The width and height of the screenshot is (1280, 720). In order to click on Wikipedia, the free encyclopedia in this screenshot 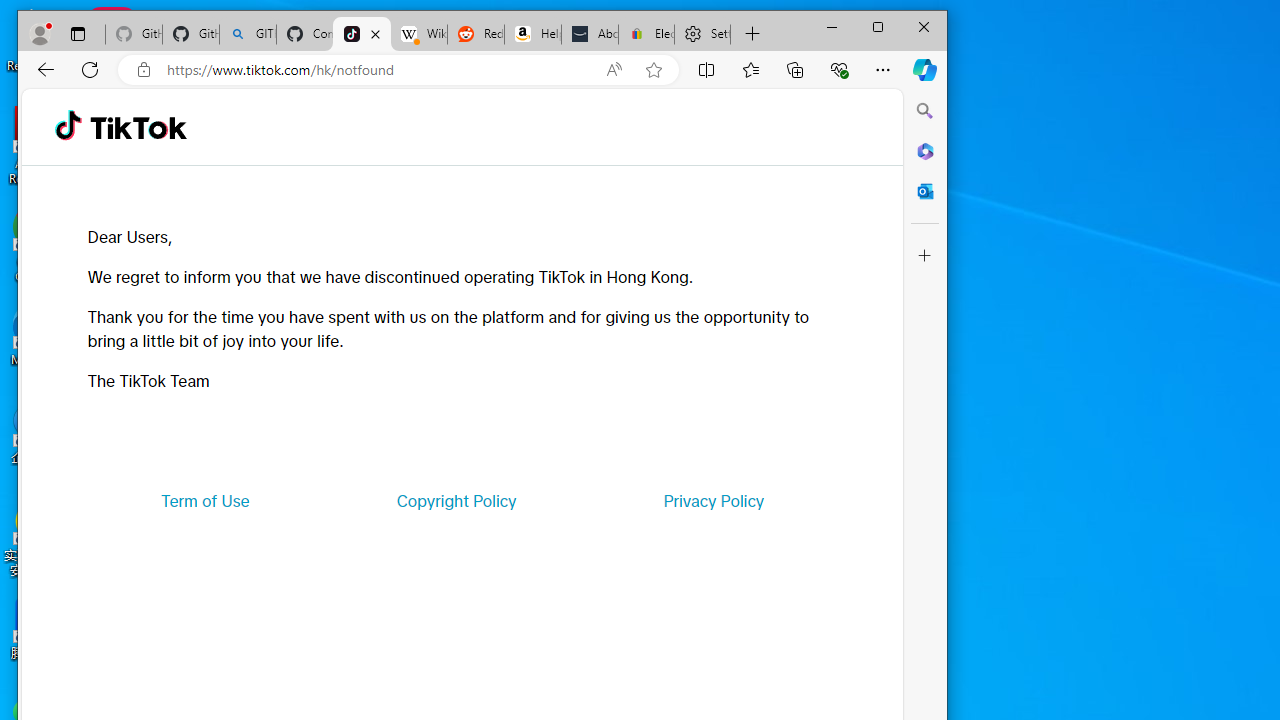, I will do `click(418, 34)`.